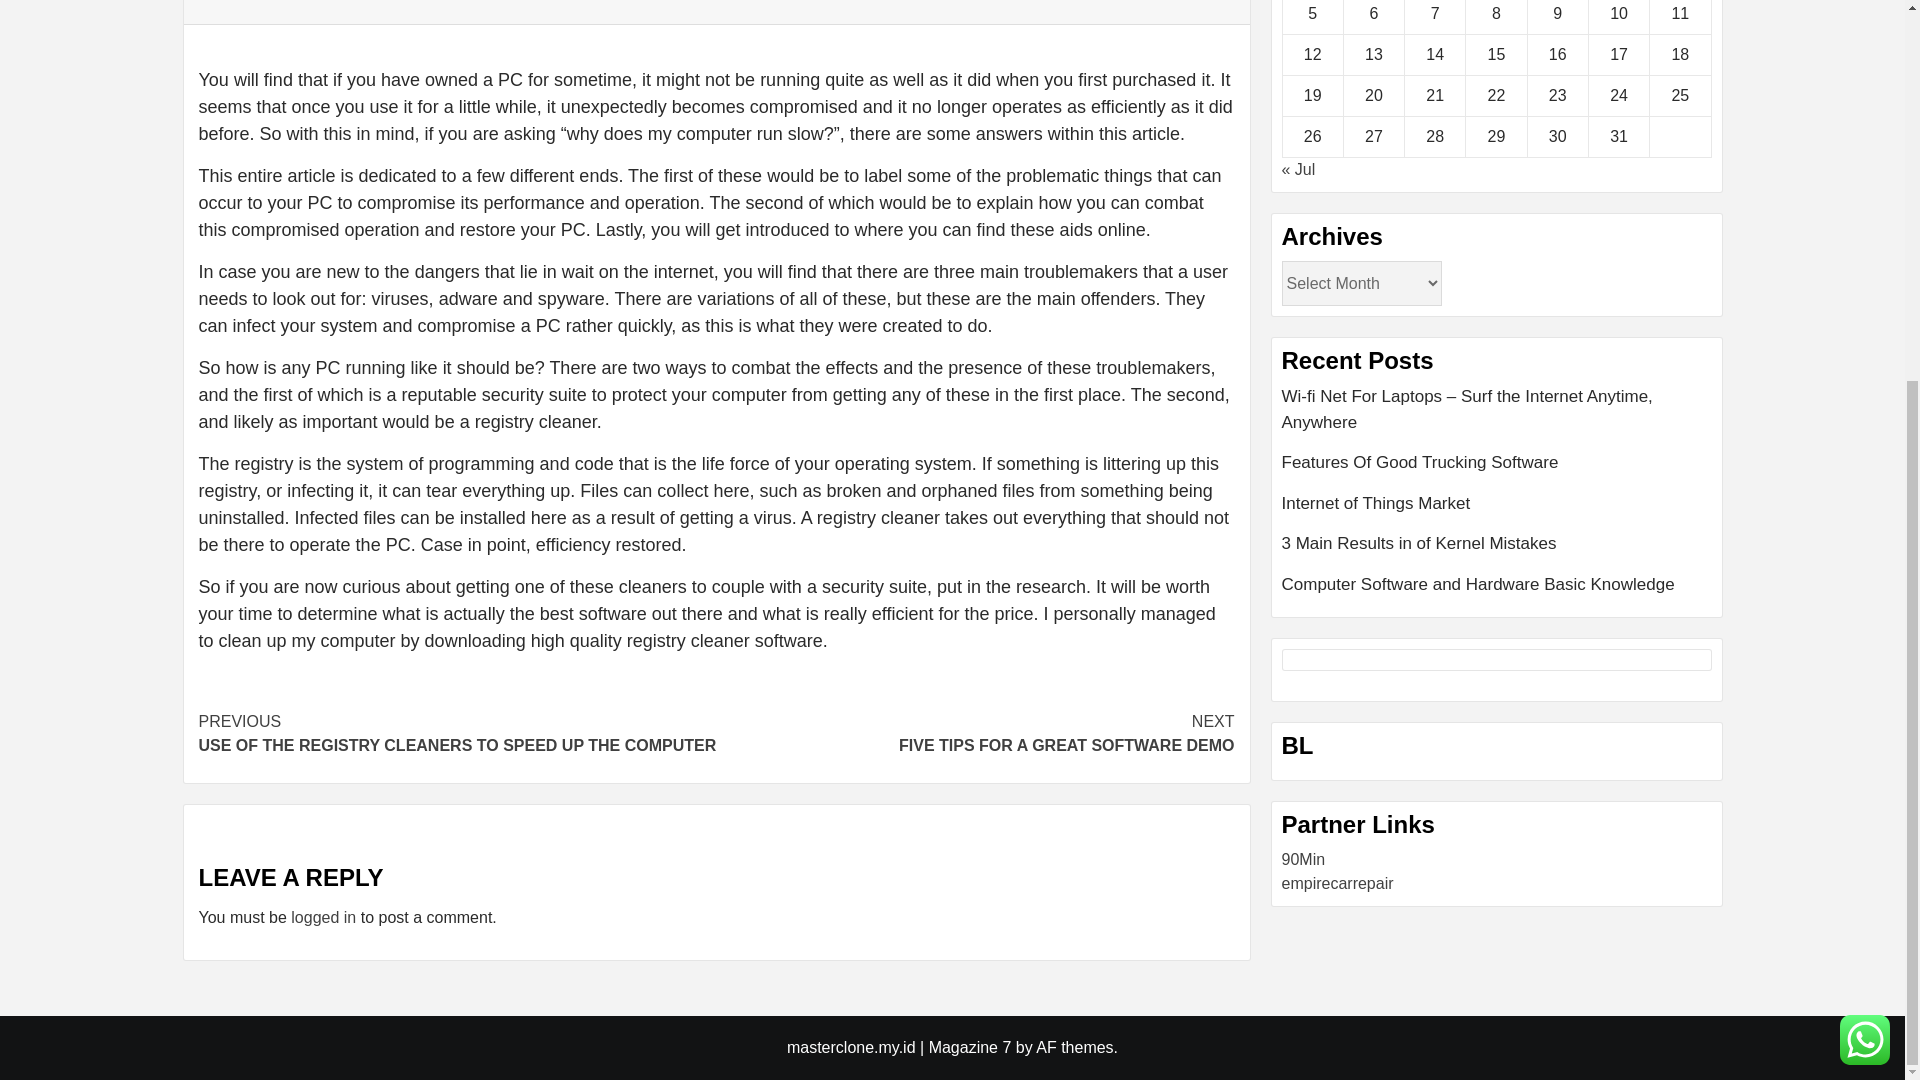 The height and width of the screenshot is (1080, 1920). Describe the element at coordinates (323, 917) in the screenshot. I see `Cartoon Drawing Skill and Computers` at that location.